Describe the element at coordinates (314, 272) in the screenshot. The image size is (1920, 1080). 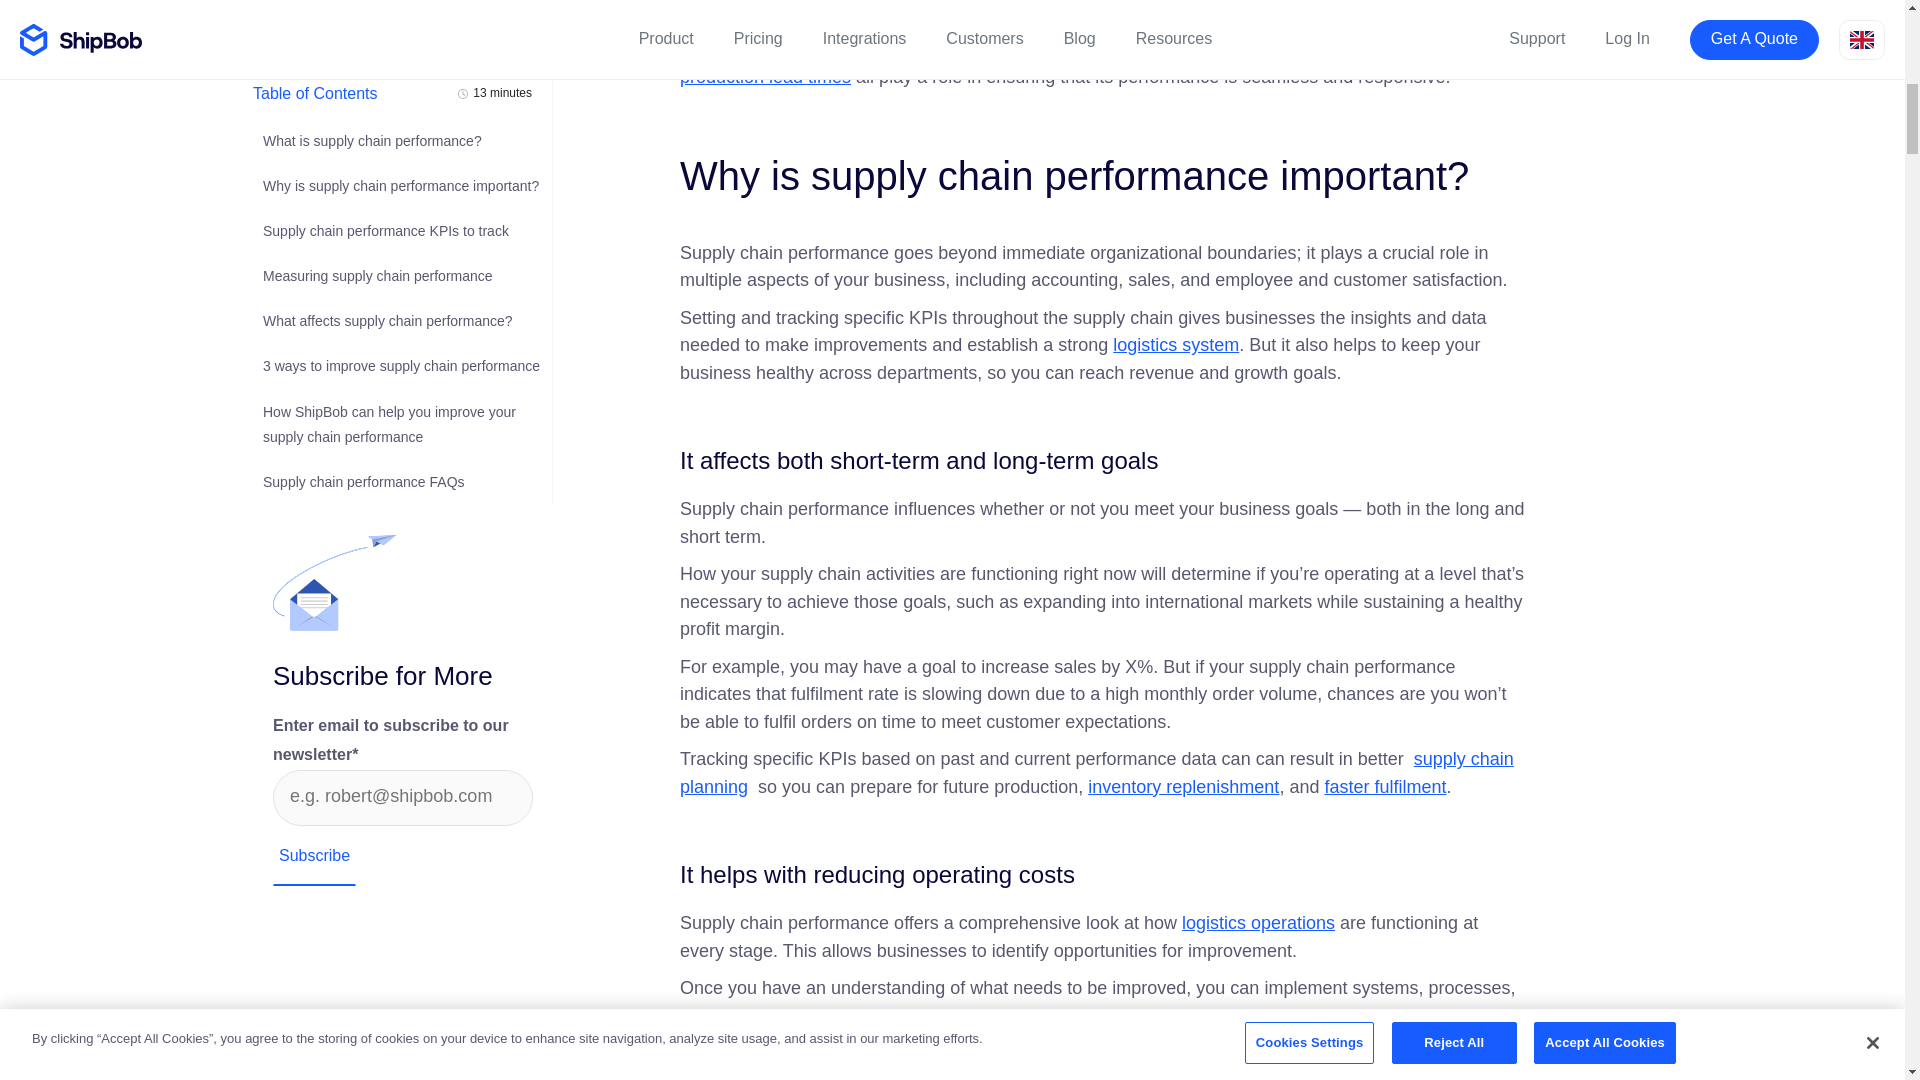
I see `Subscribe ` at that location.